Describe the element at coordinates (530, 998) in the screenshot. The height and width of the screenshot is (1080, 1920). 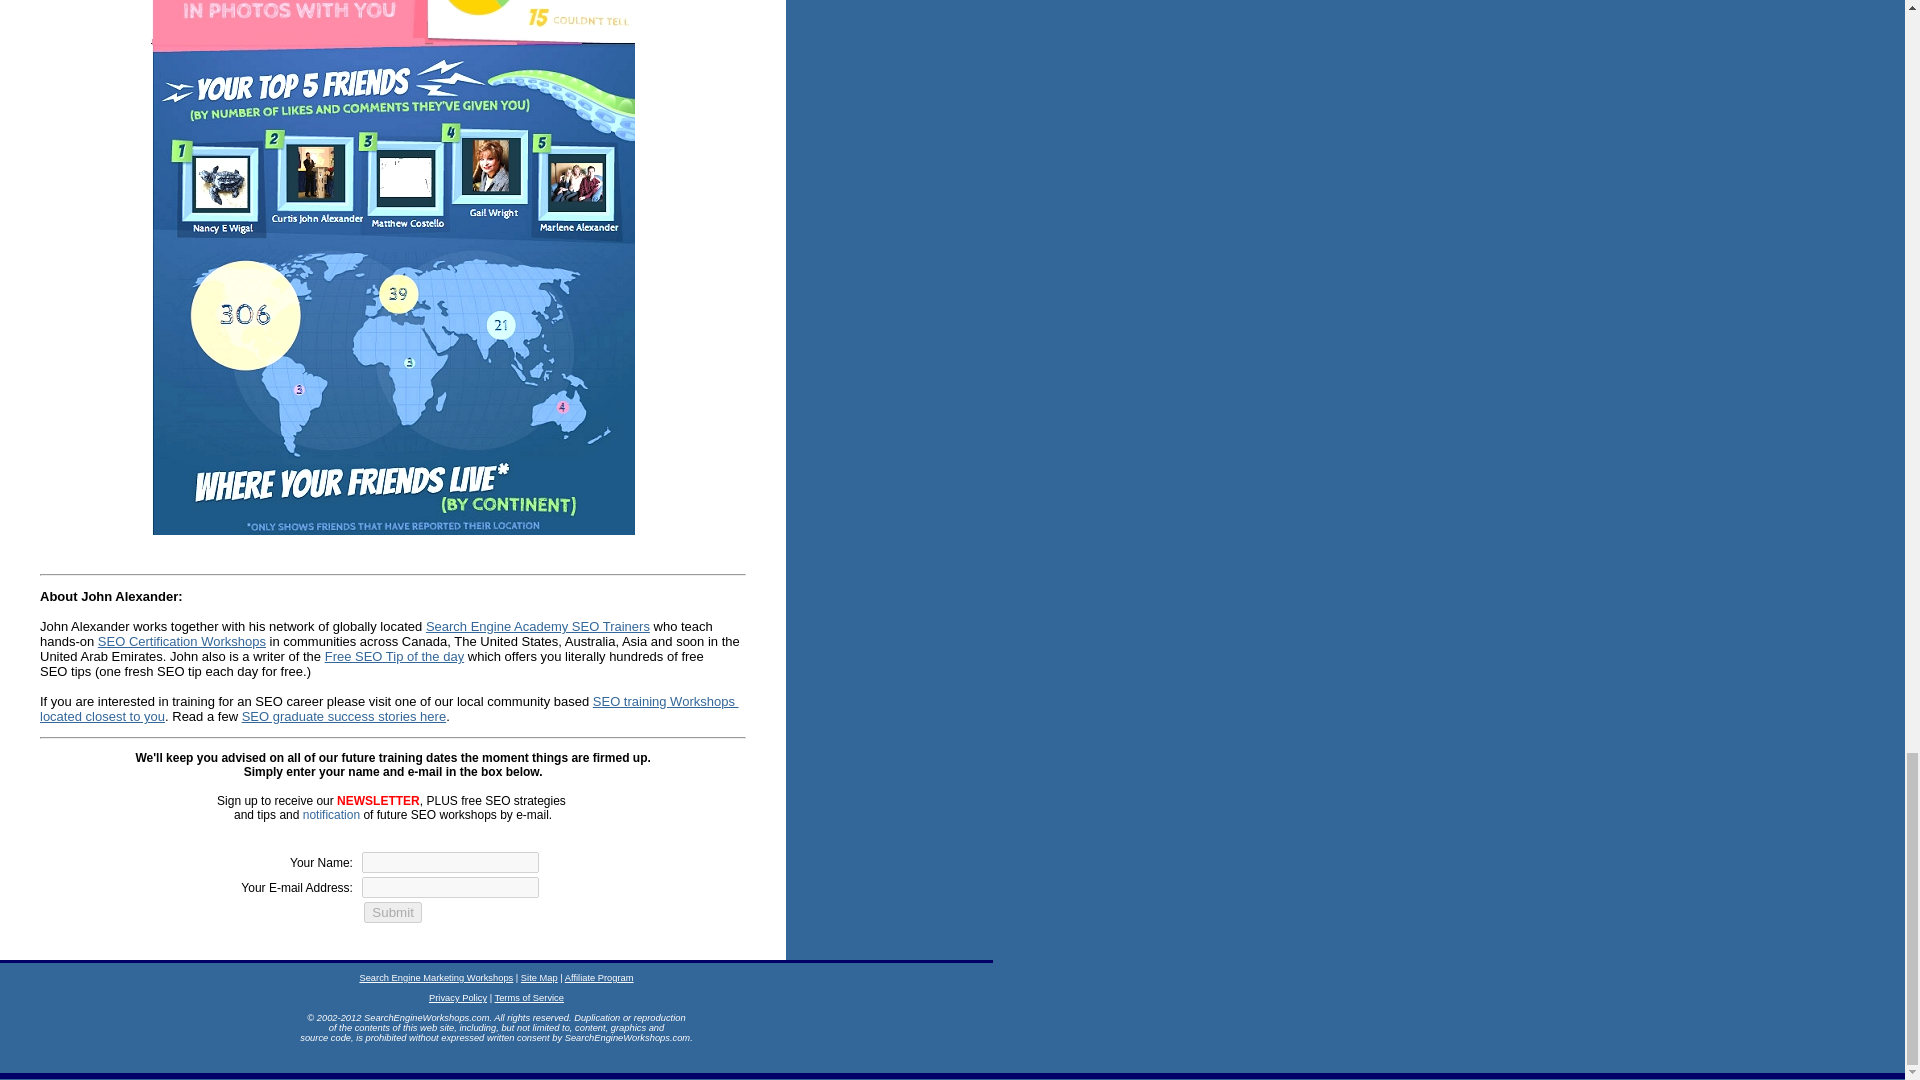
I see `Terms of Service` at that location.